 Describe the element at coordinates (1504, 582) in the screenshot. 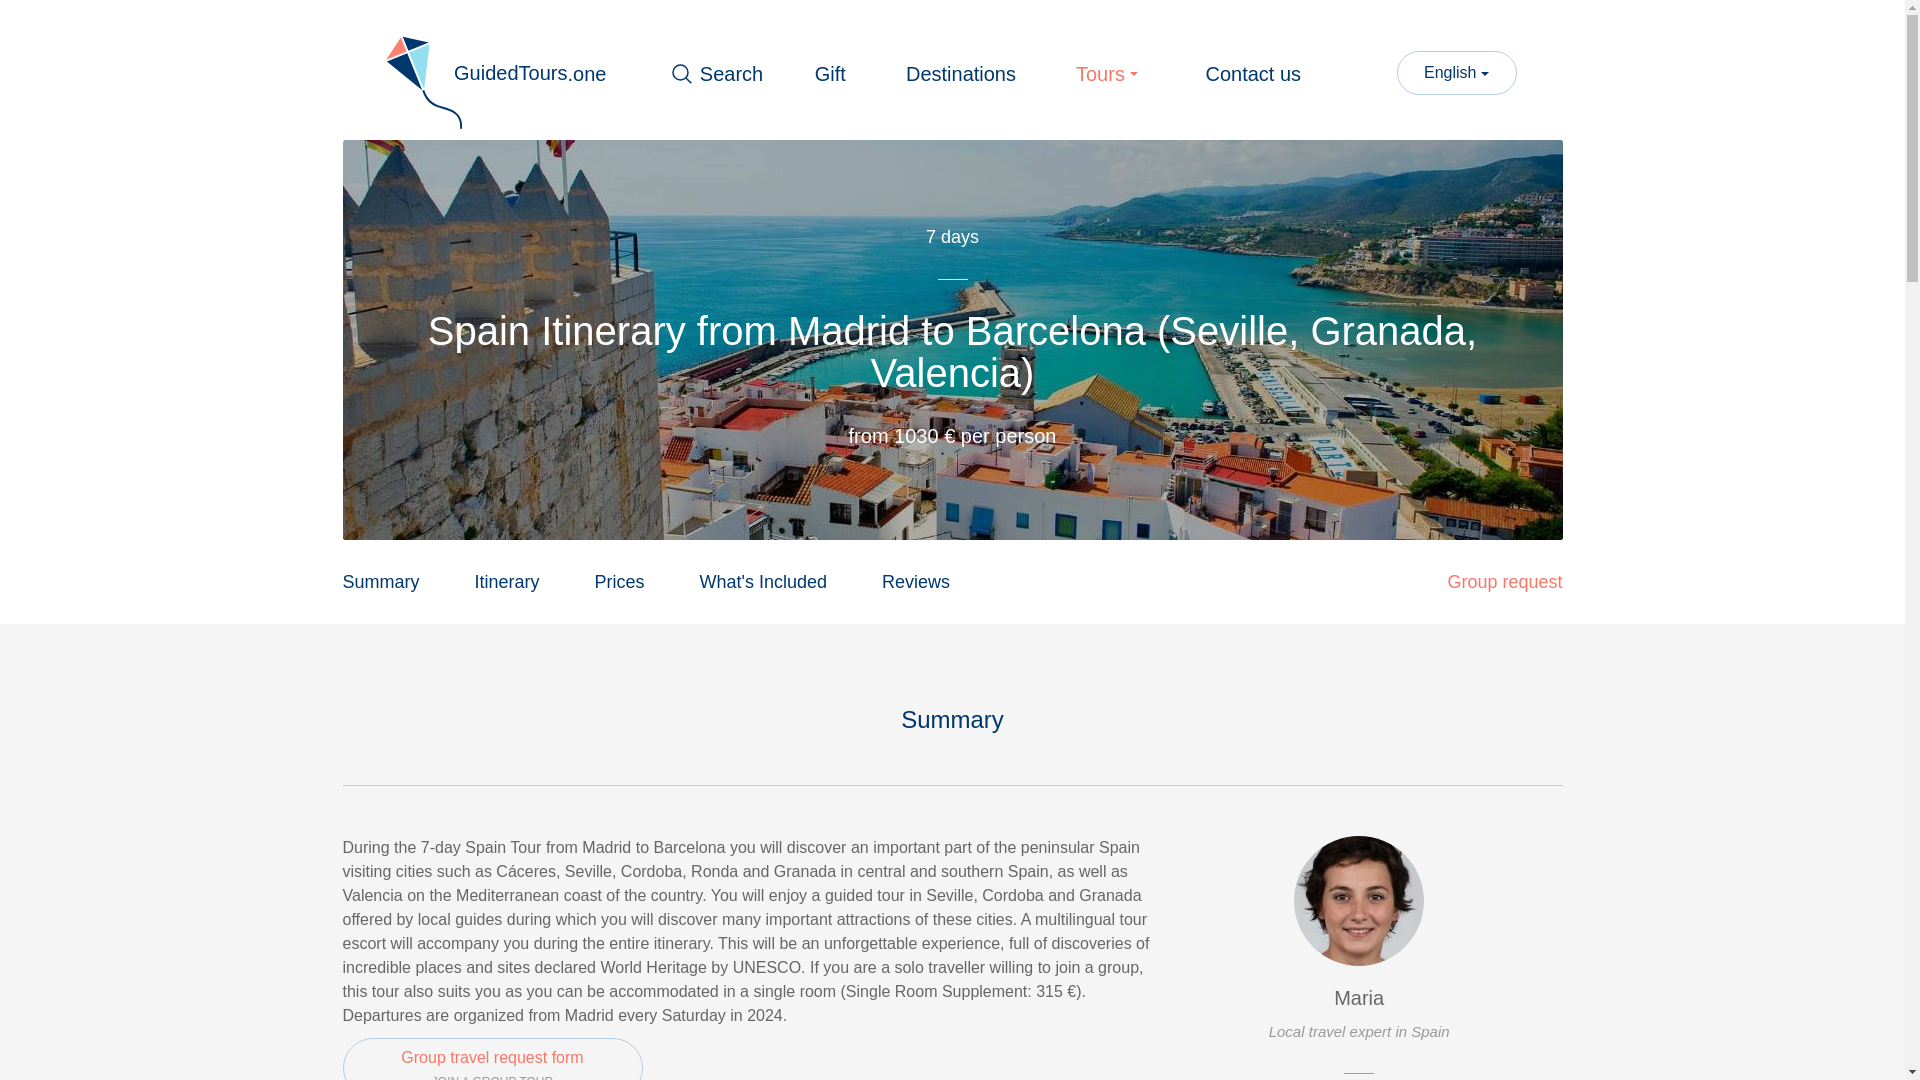

I see `Contact us` at that location.